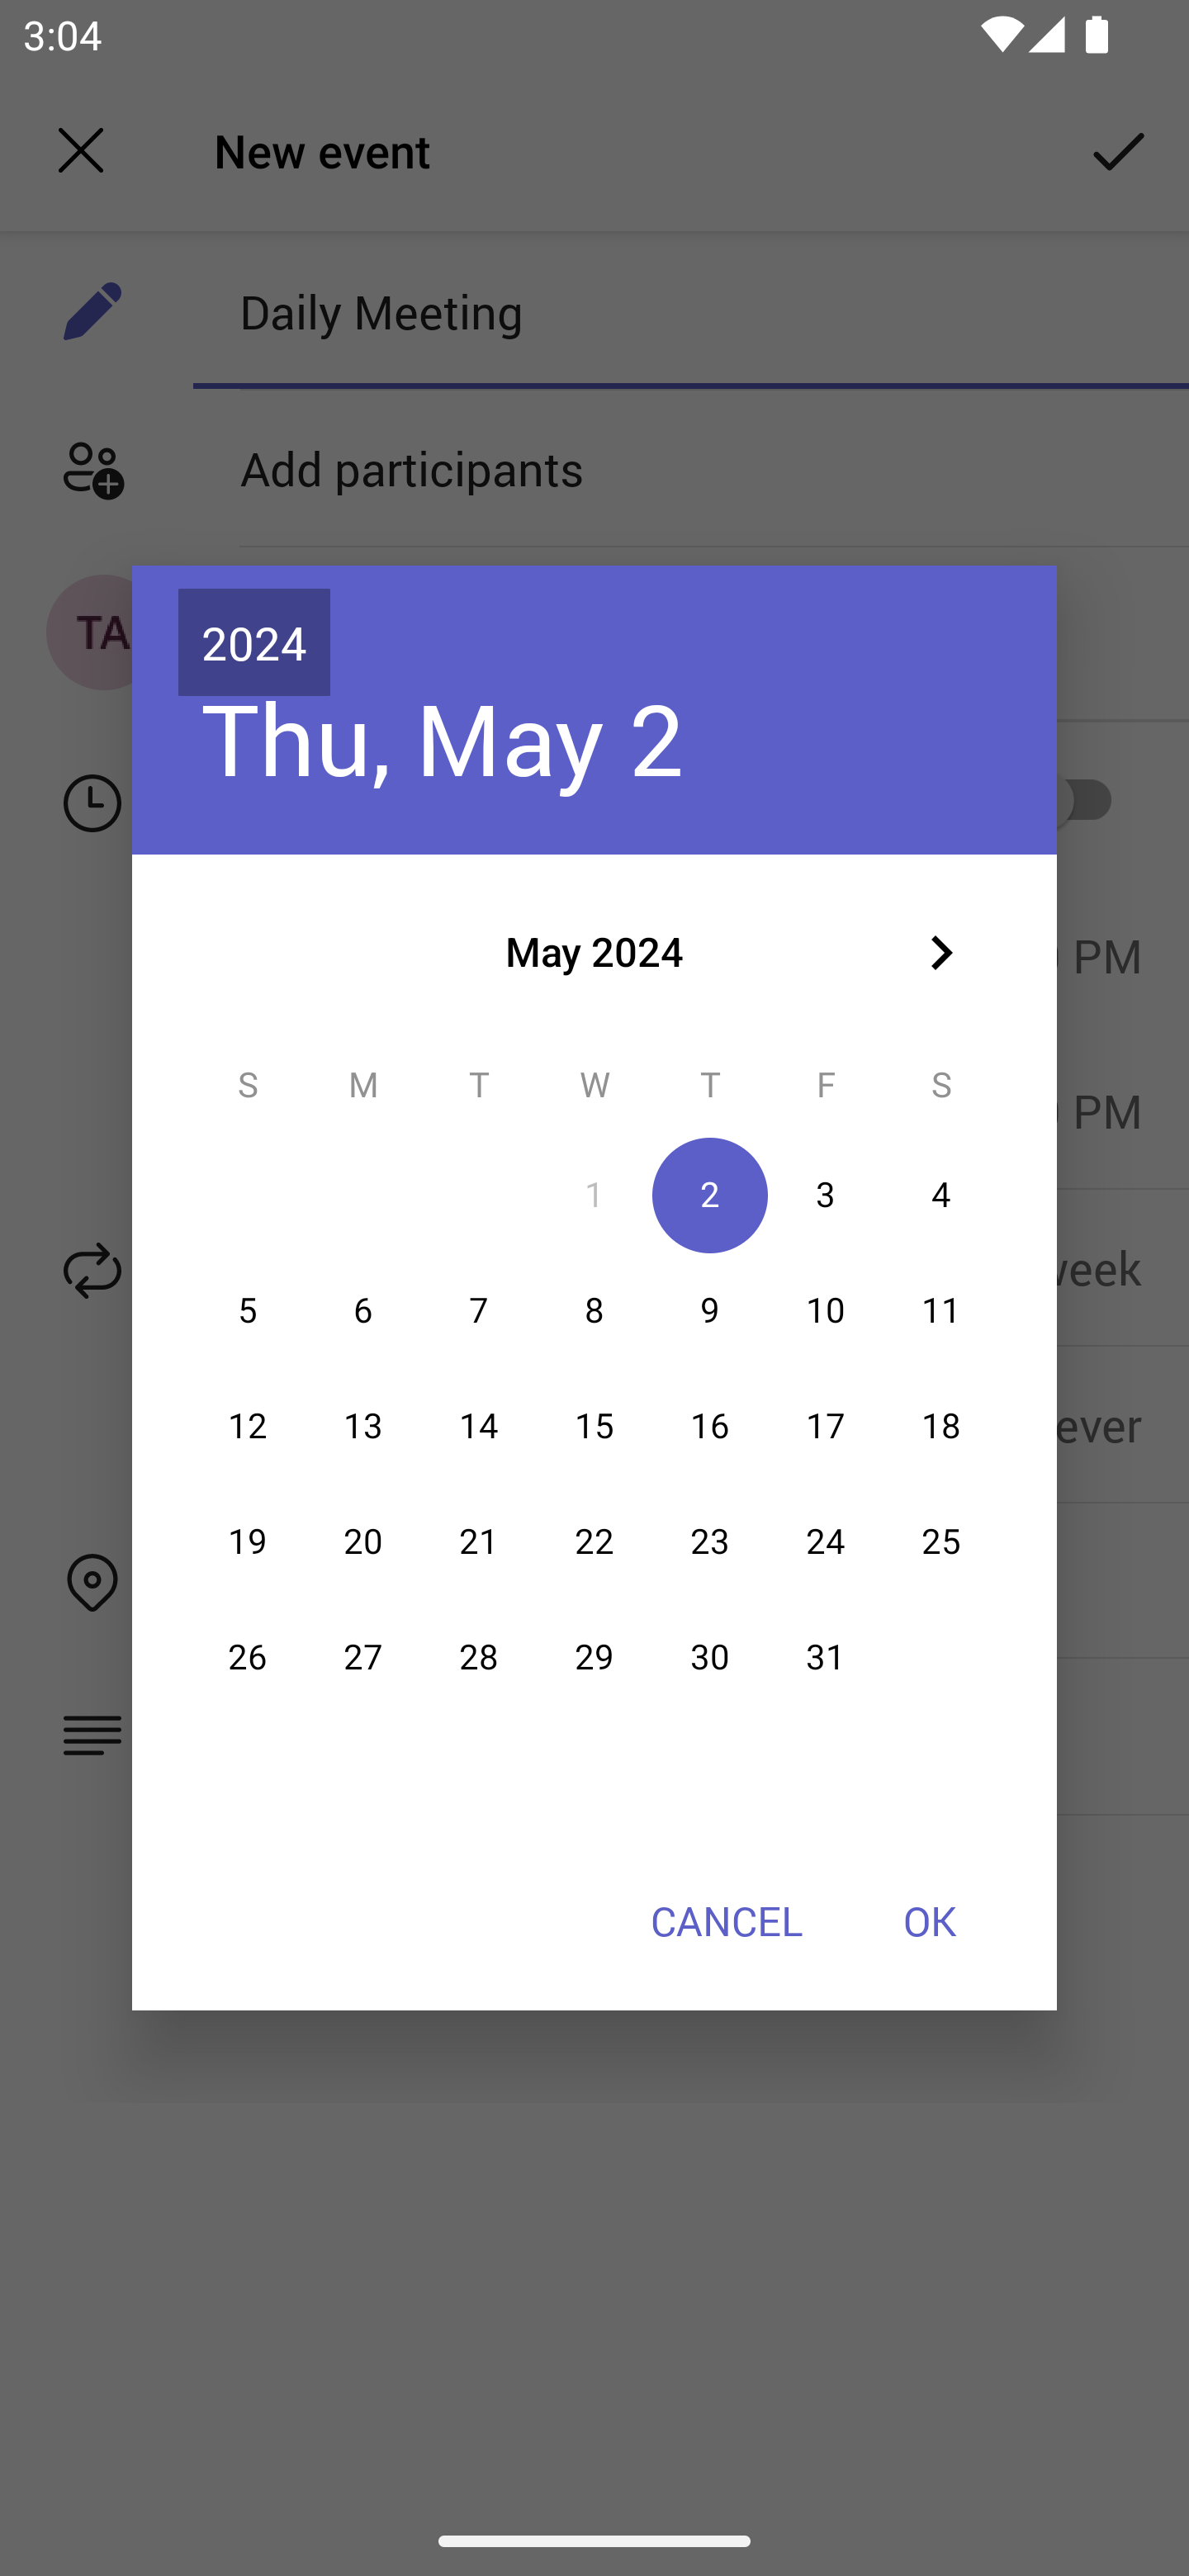 This screenshot has height=2576, width=1189. I want to click on 27 27 May 2024, so click(363, 1657).